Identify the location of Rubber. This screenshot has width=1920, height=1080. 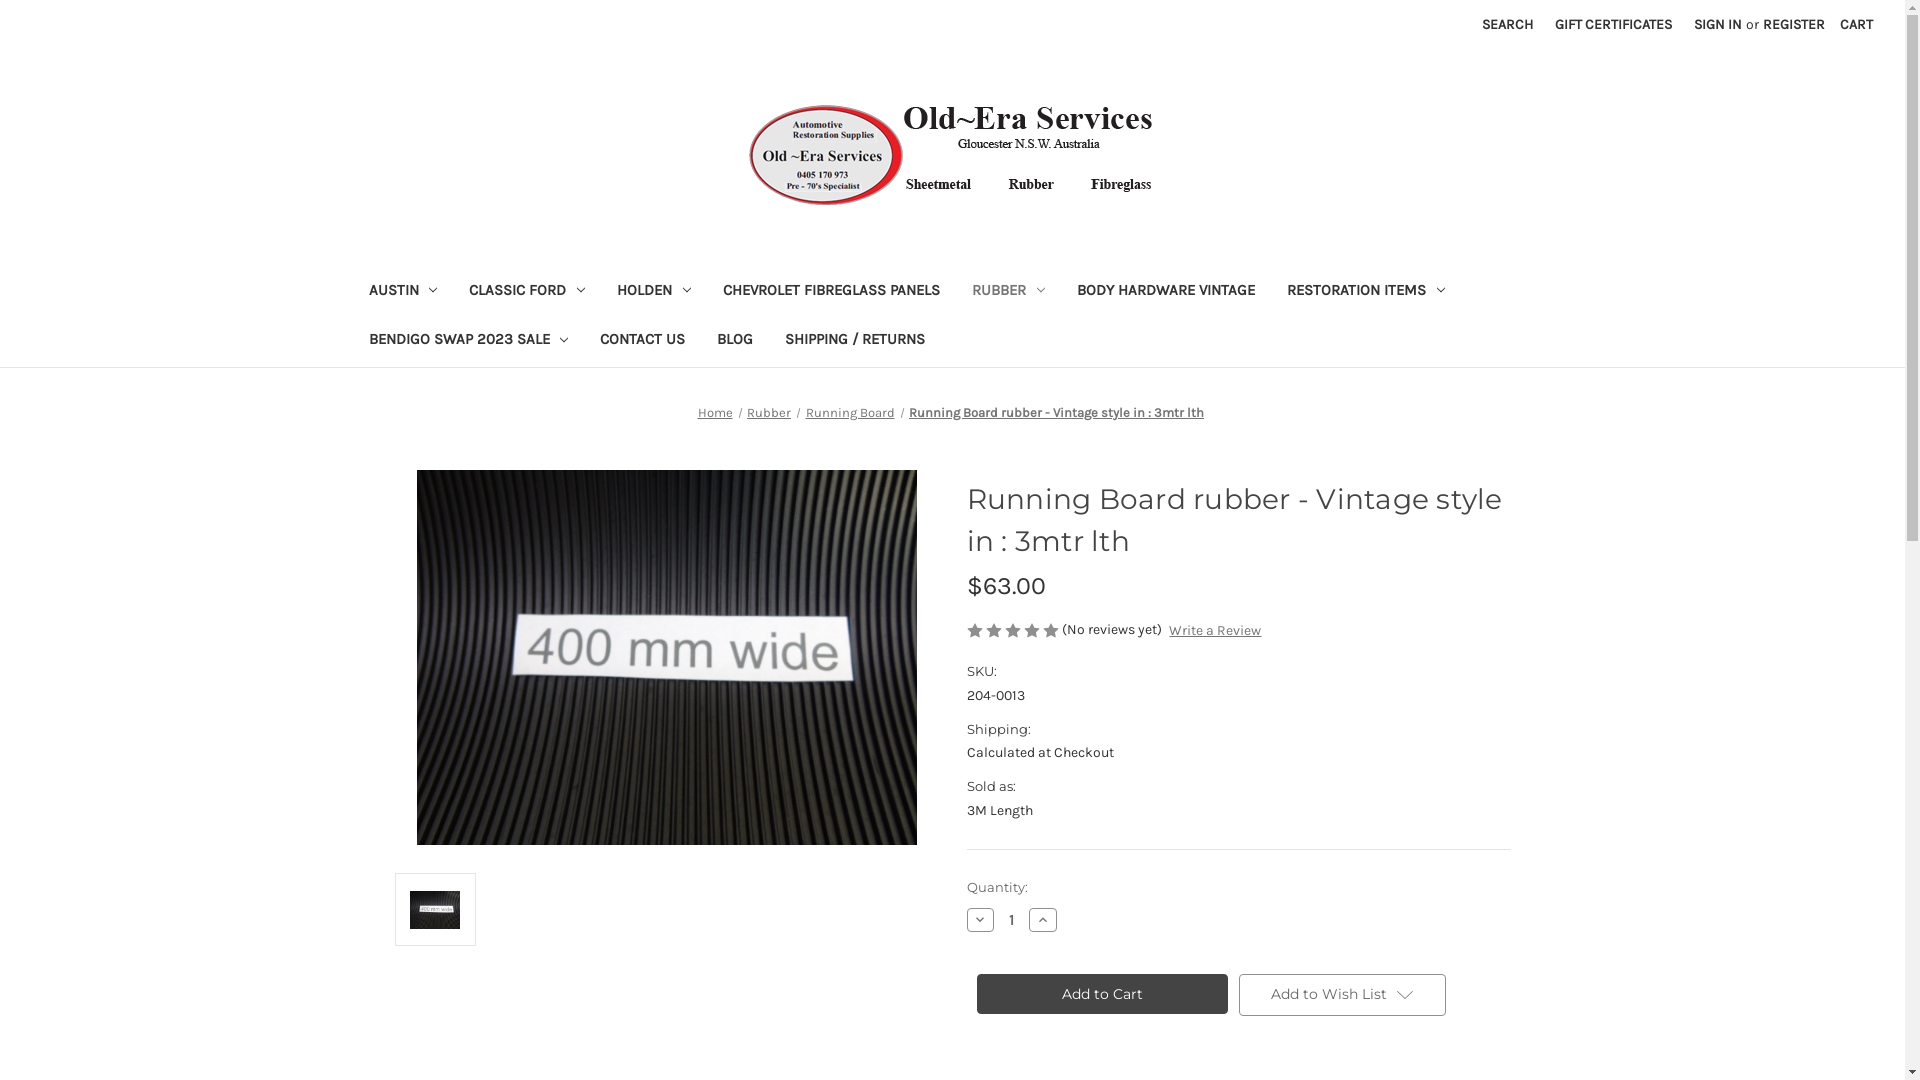
(769, 412).